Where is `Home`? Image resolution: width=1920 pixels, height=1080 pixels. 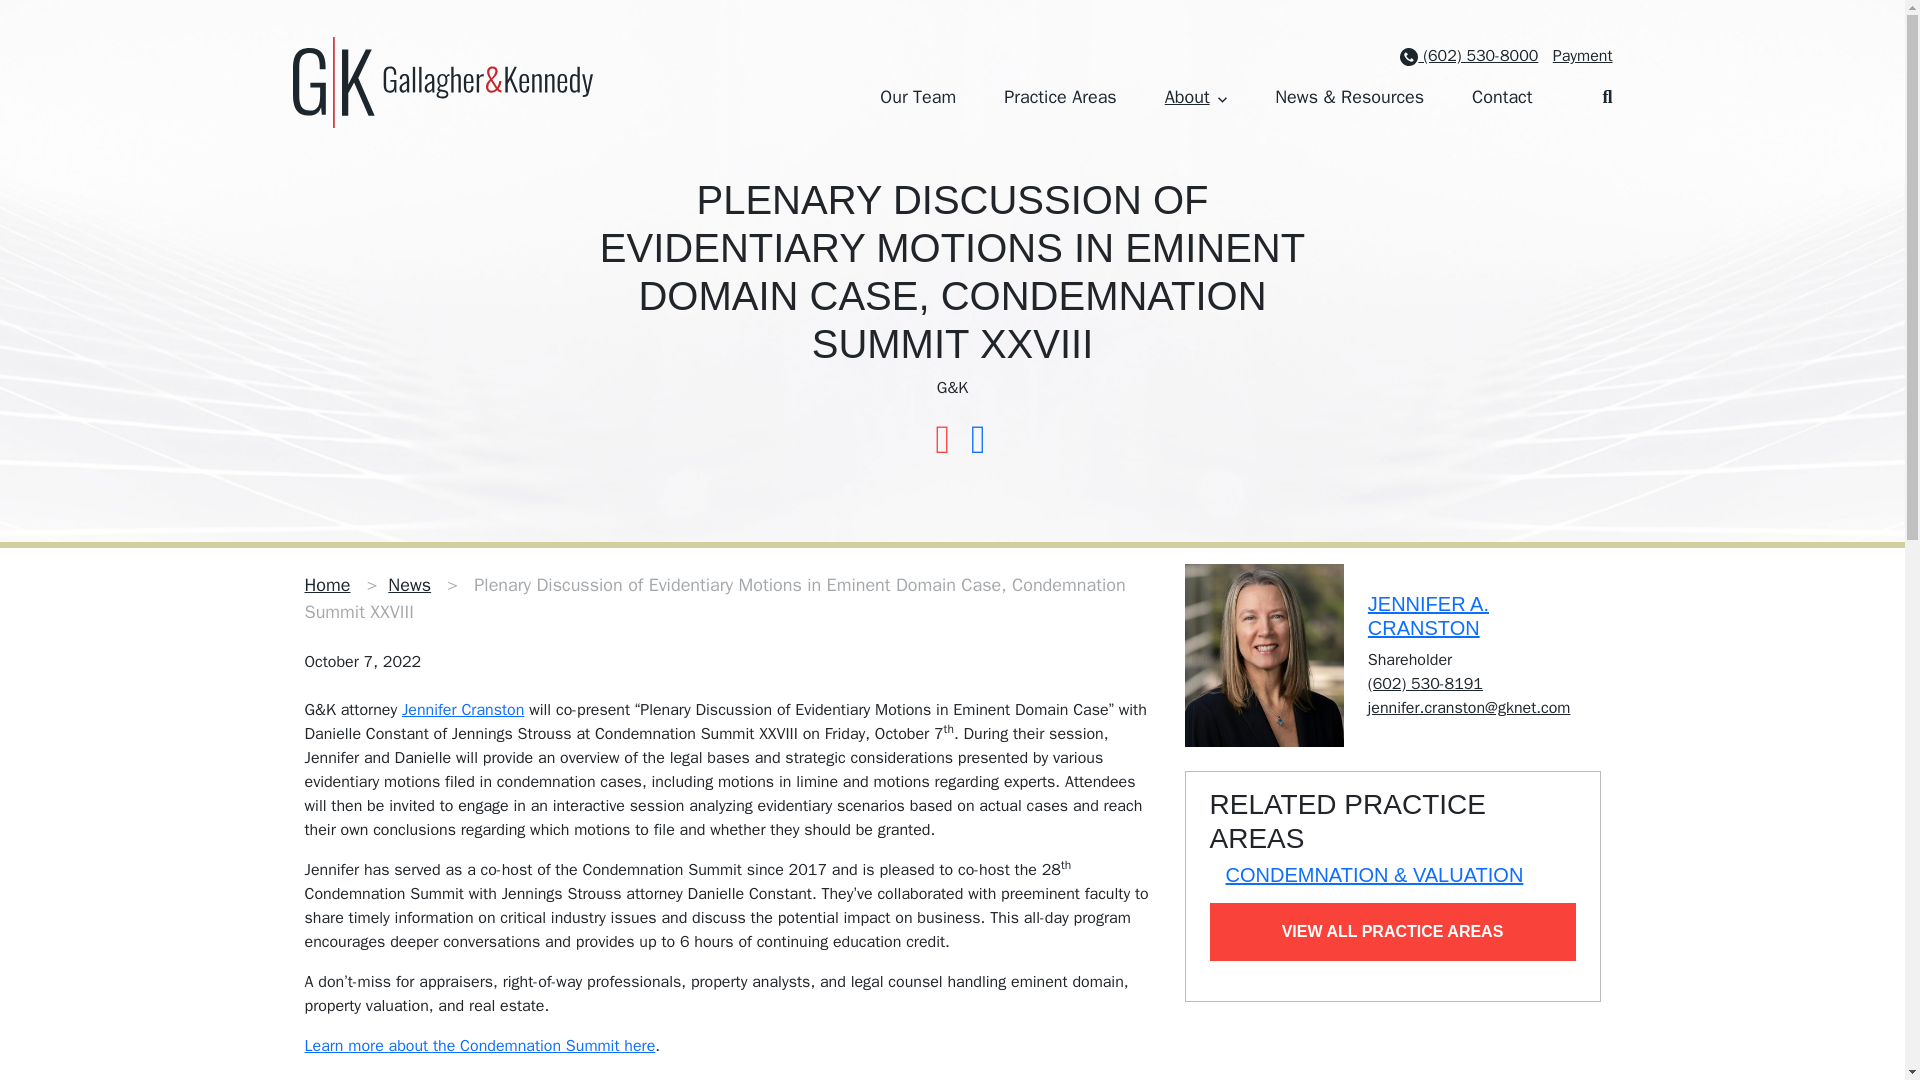 Home is located at coordinates (326, 584).